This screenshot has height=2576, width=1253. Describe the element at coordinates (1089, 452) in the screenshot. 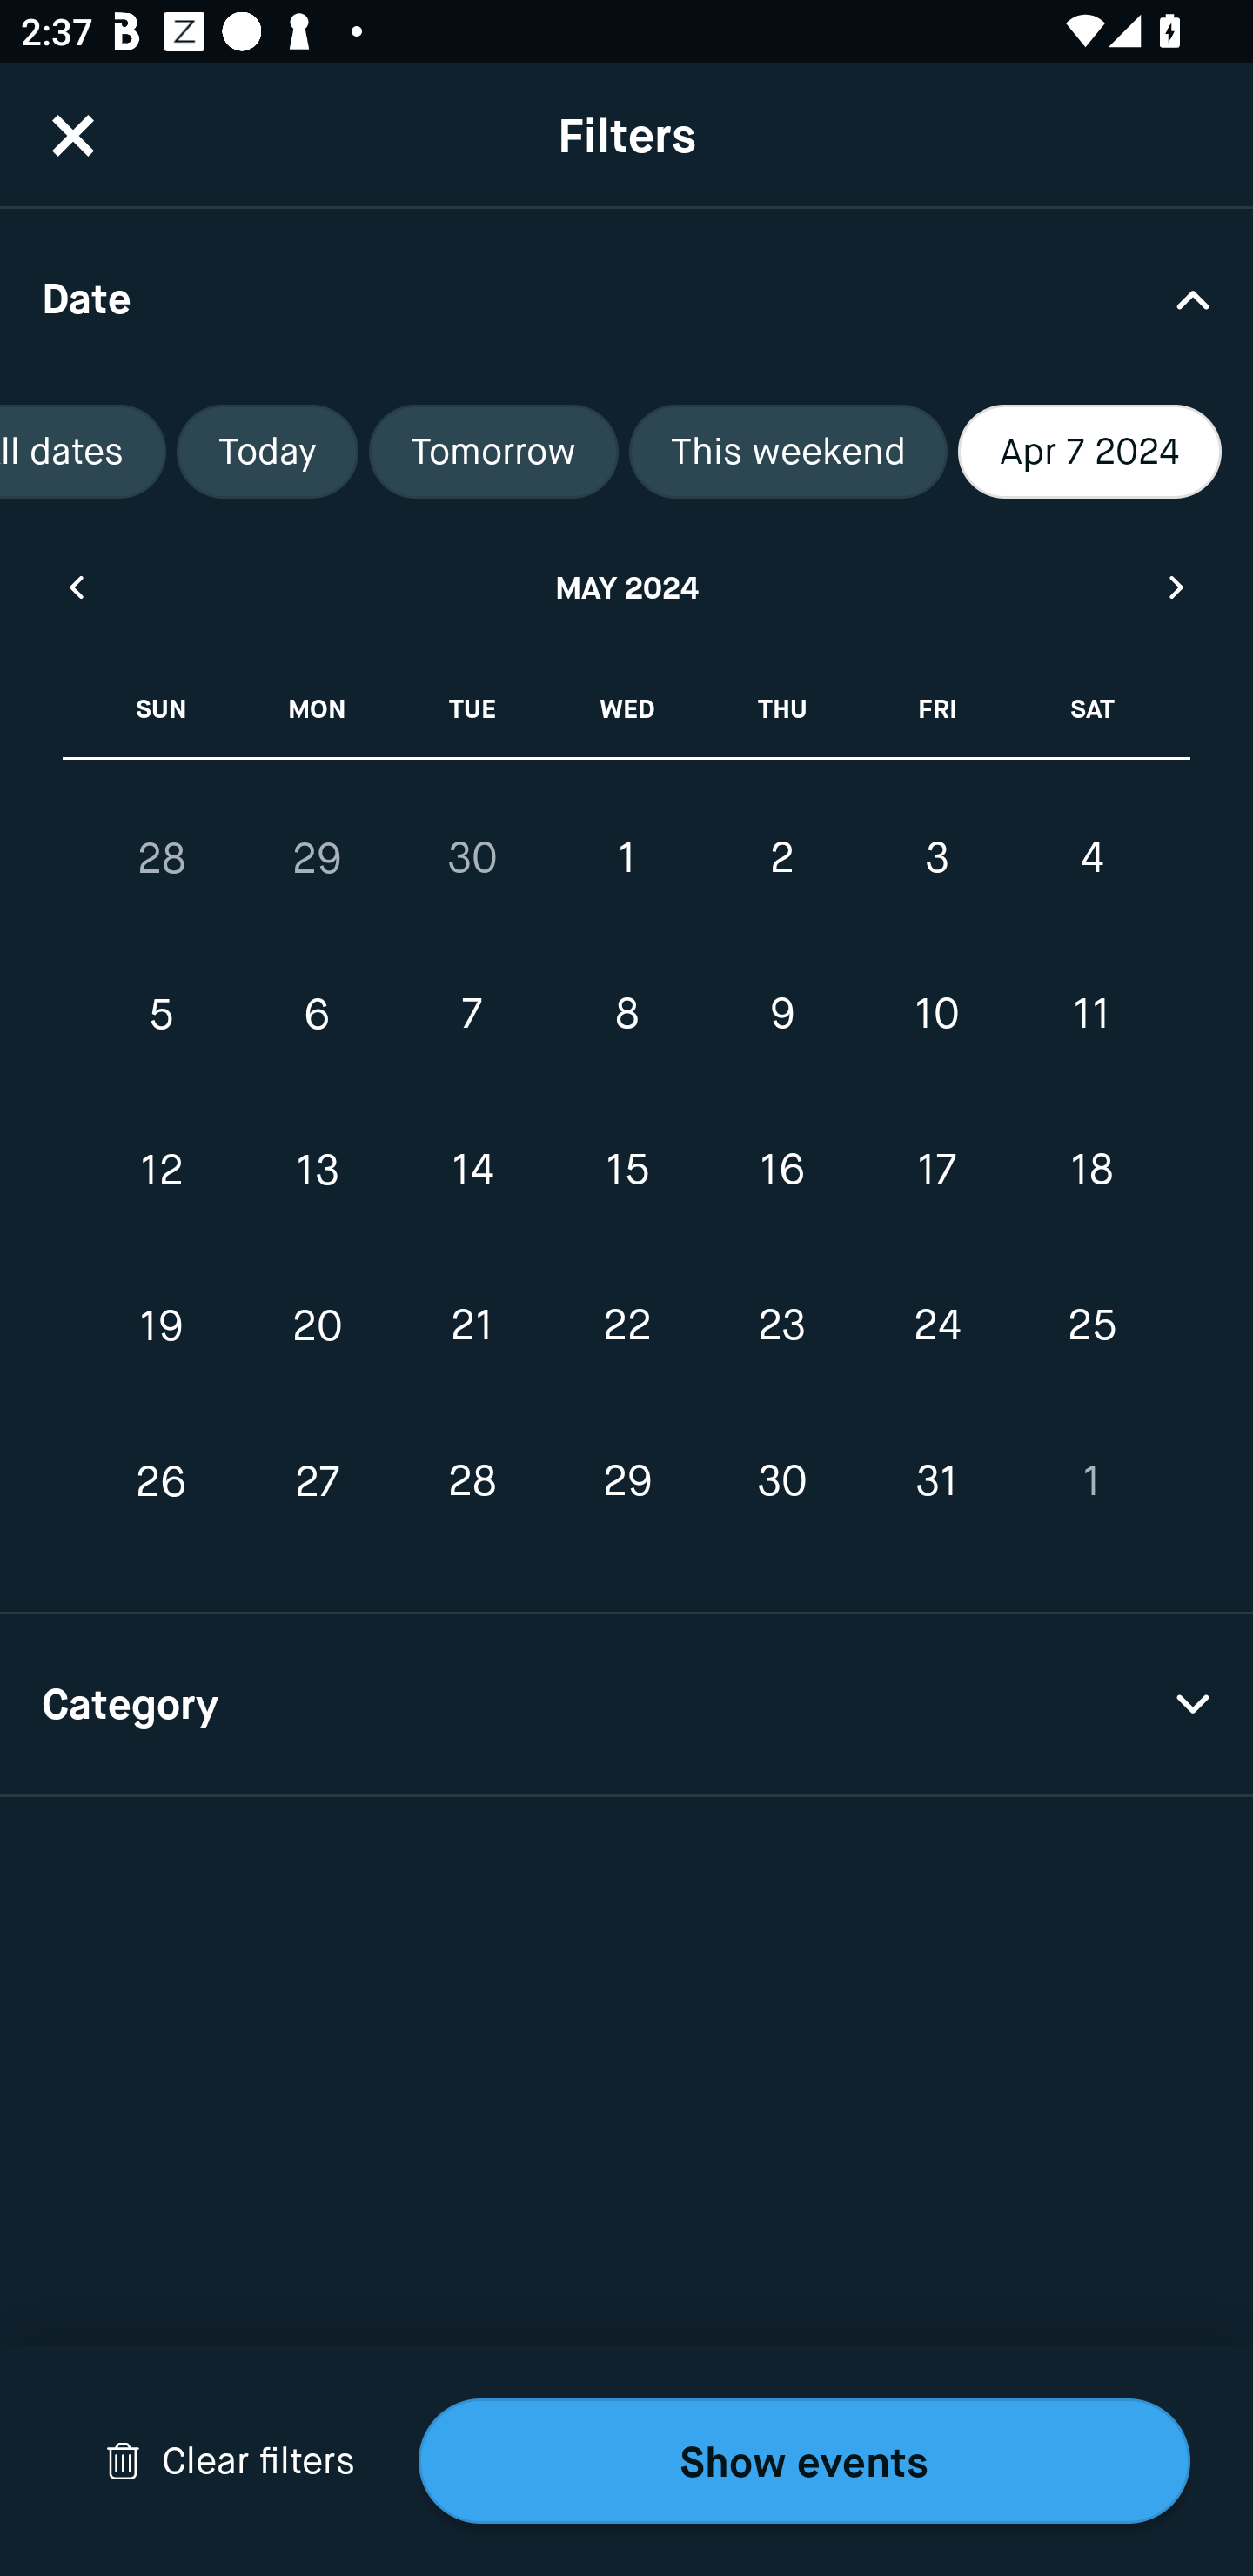

I see `Apr 7 2024` at that location.